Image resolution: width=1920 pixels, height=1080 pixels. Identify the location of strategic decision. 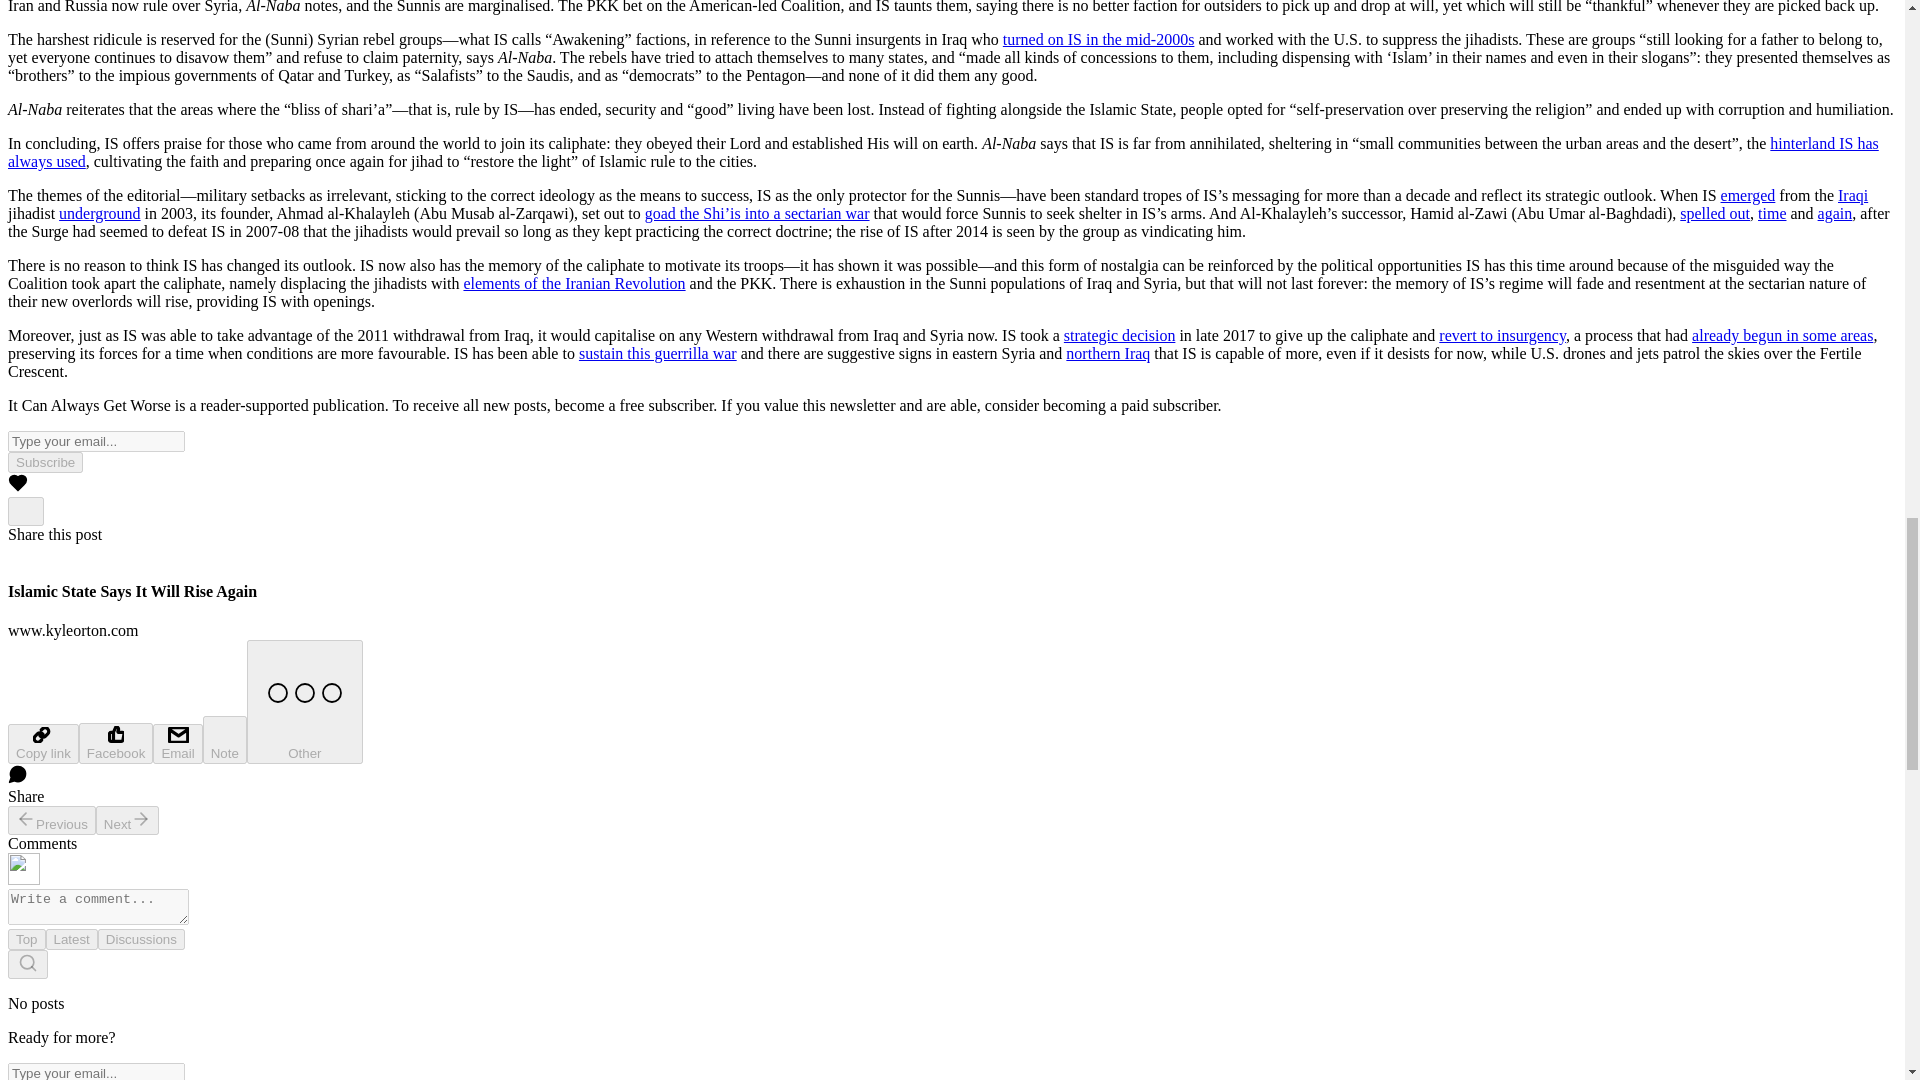
(1119, 336).